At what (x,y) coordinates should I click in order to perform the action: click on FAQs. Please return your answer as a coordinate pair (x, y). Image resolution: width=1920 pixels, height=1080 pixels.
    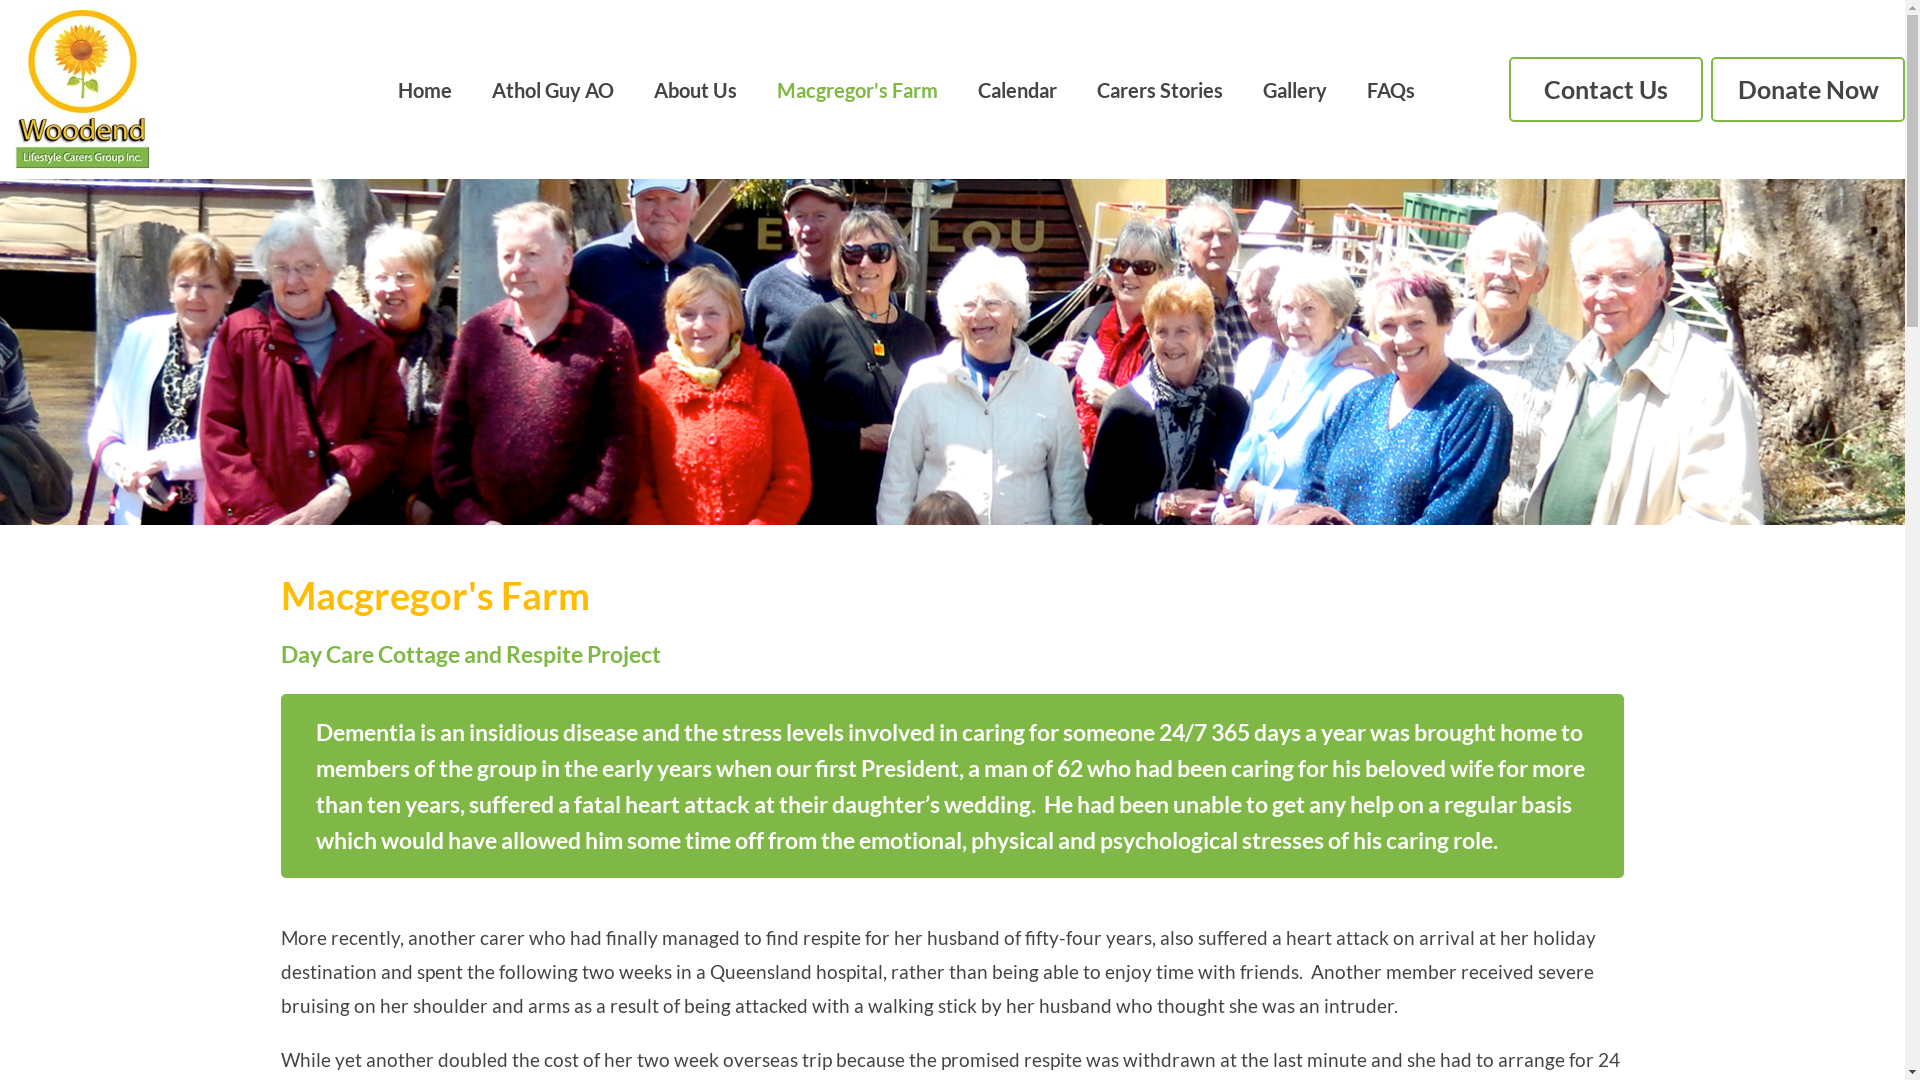
    Looking at the image, I should click on (1391, 89).